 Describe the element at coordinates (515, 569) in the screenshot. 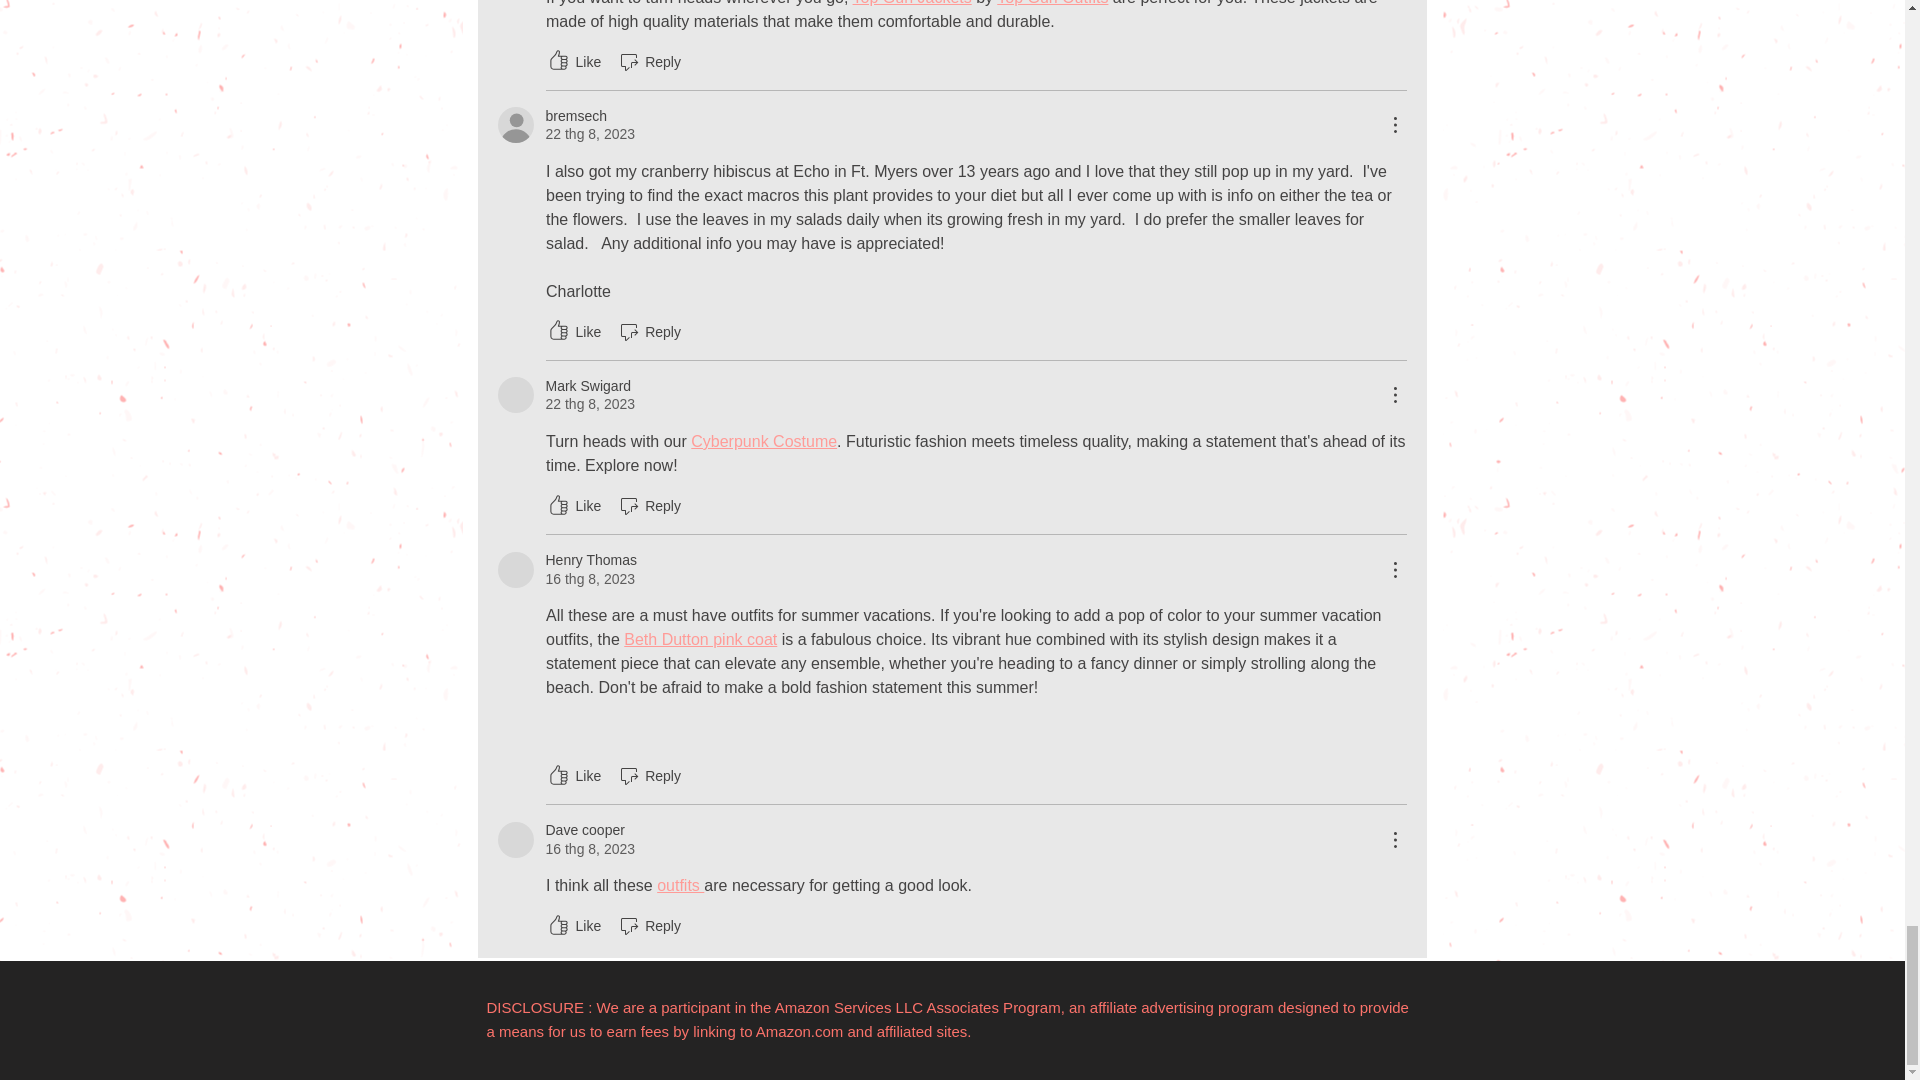

I see `Henry Thomas` at that location.